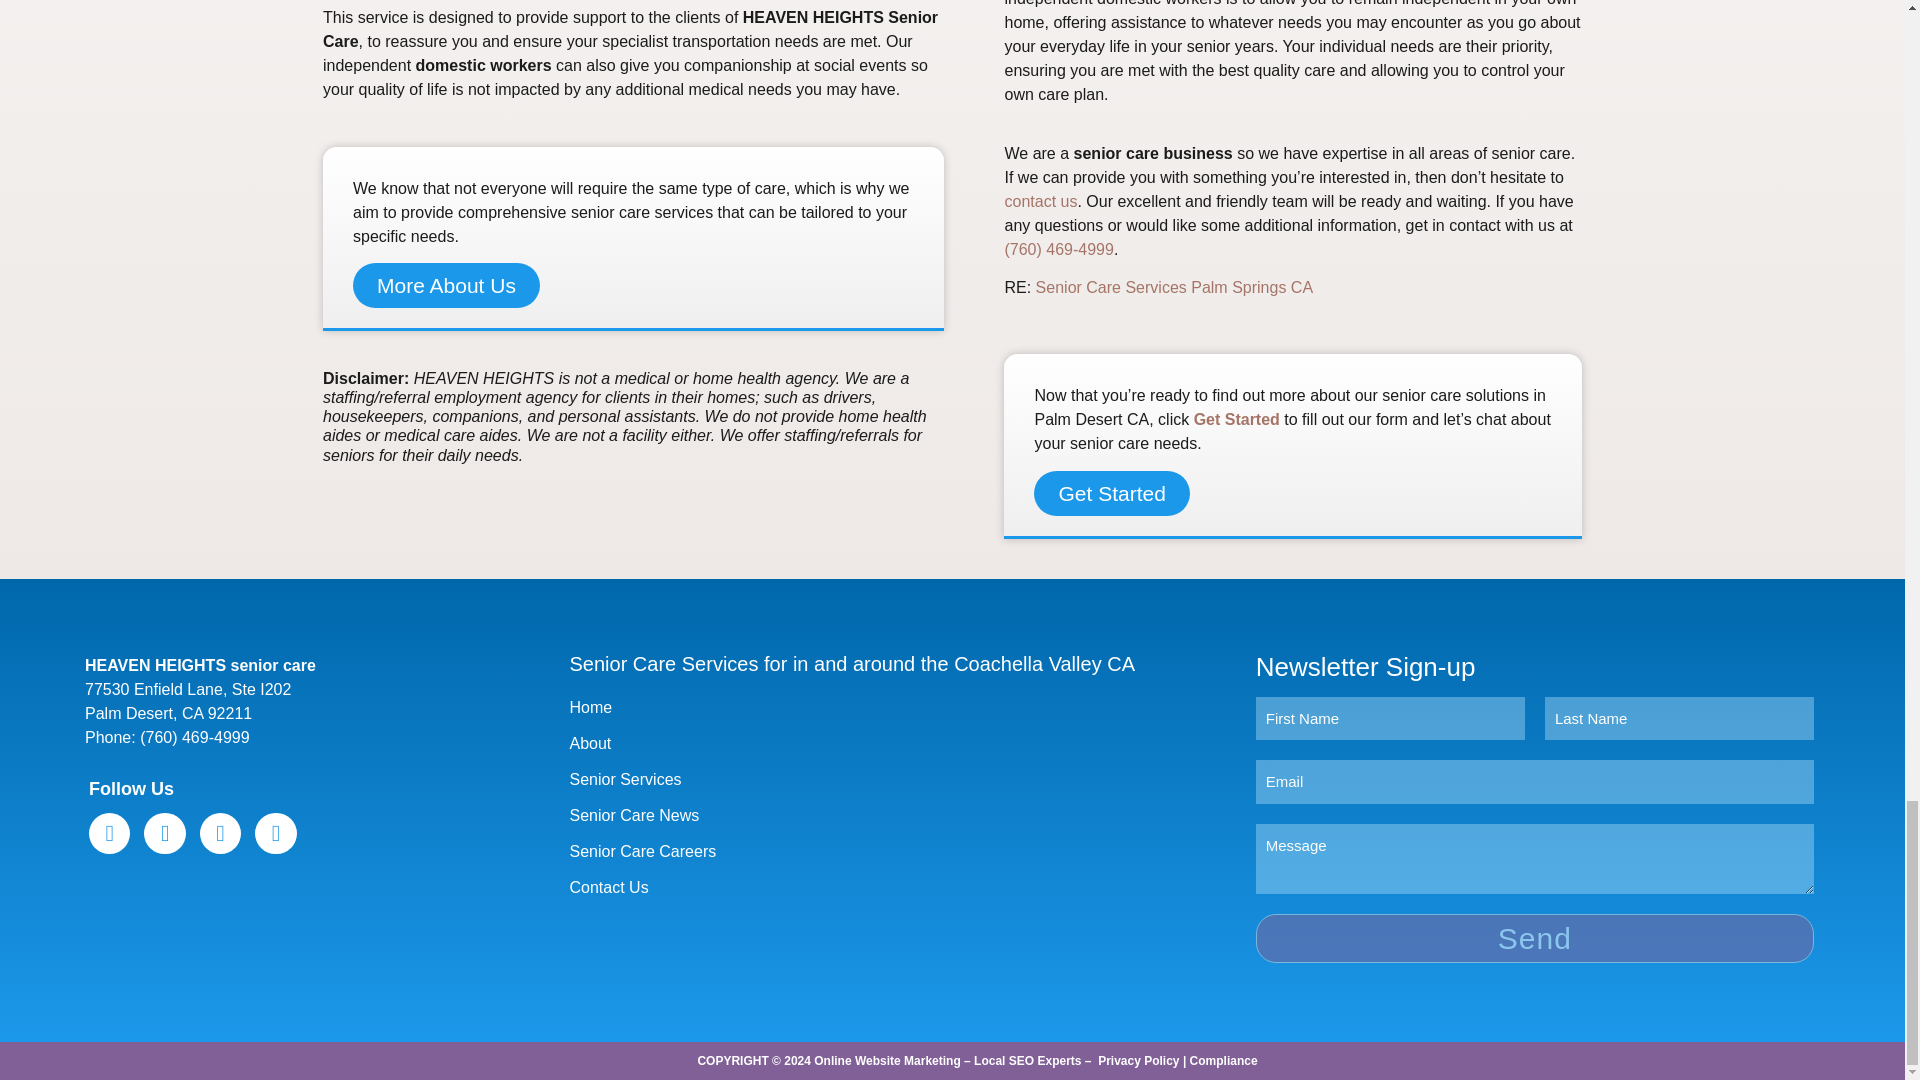 This screenshot has width=1920, height=1080. What do you see at coordinates (947, 1061) in the screenshot?
I see `Online Website Marketing - Local SEO Experts` at bounding box center [947, 1061].